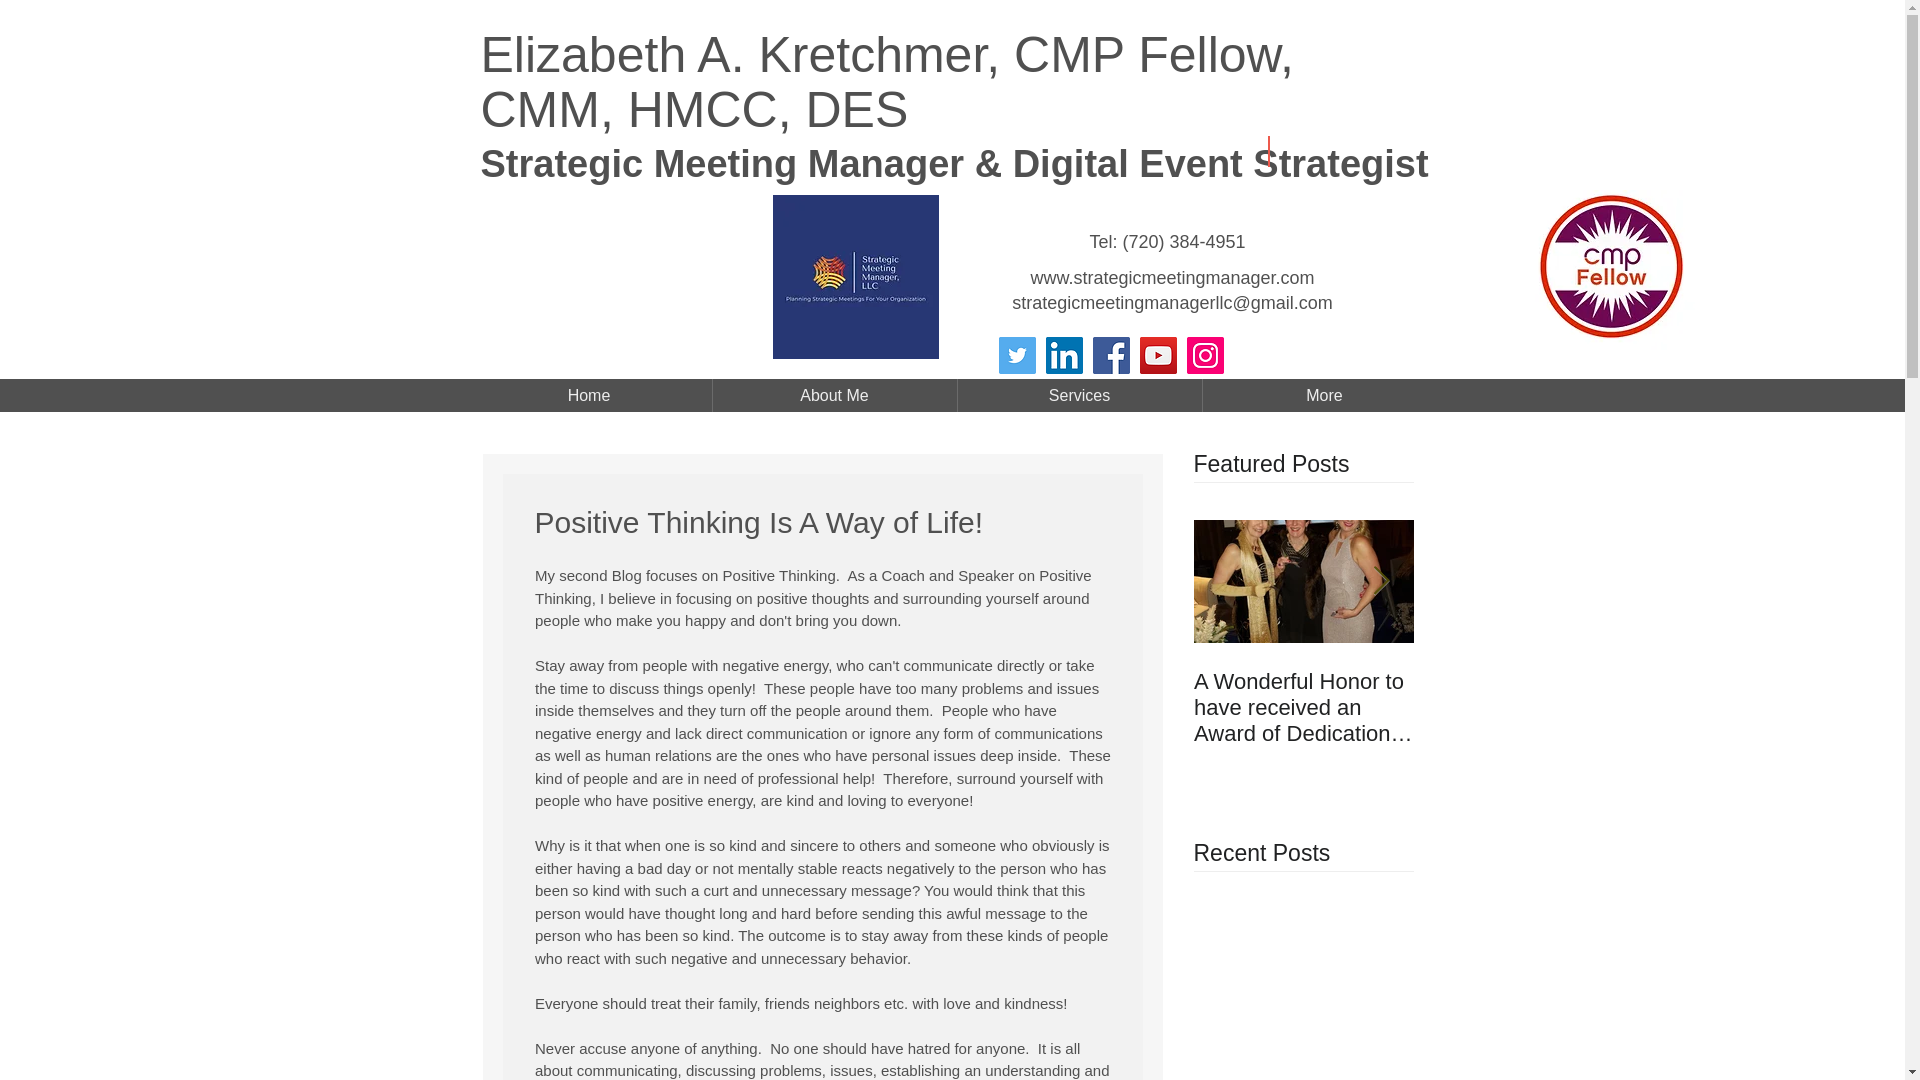 This screenshot has width=1920, height=1080. I want to click on Preview.jpg, so click(854, 276).